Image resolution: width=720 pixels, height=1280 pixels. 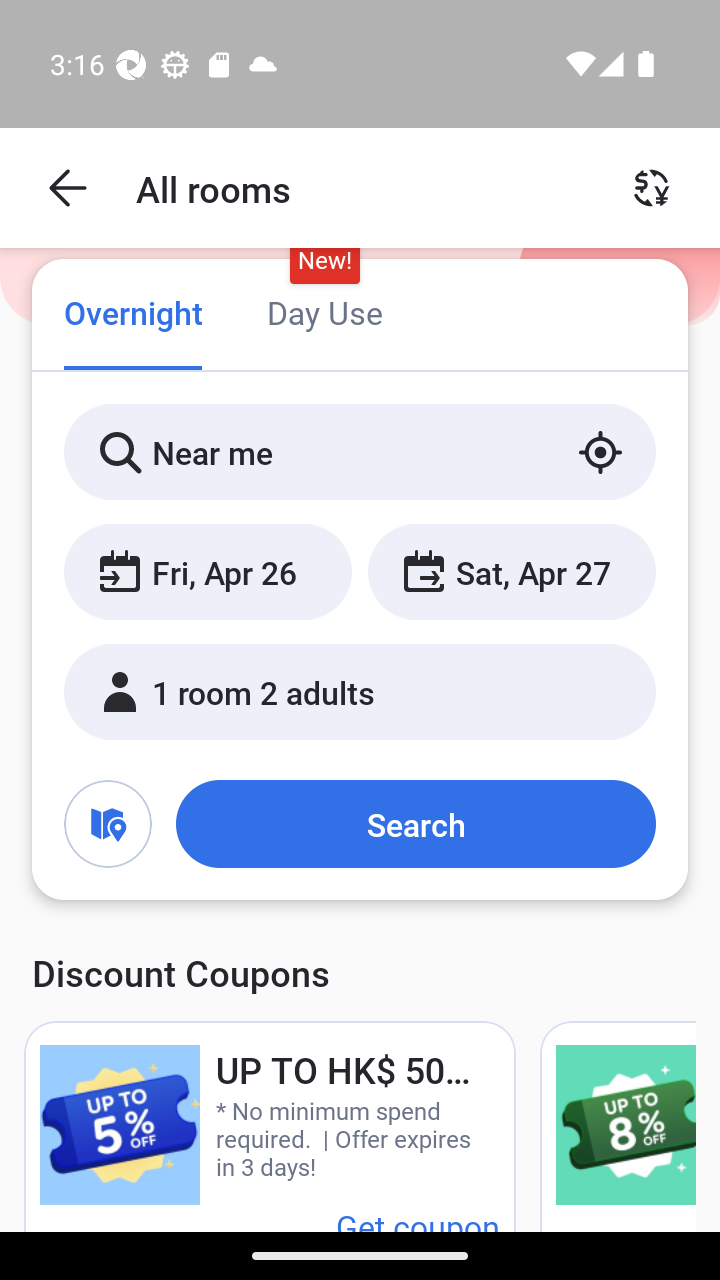 I want to click on Sat, Apr 27, so click(x=511, y=571).